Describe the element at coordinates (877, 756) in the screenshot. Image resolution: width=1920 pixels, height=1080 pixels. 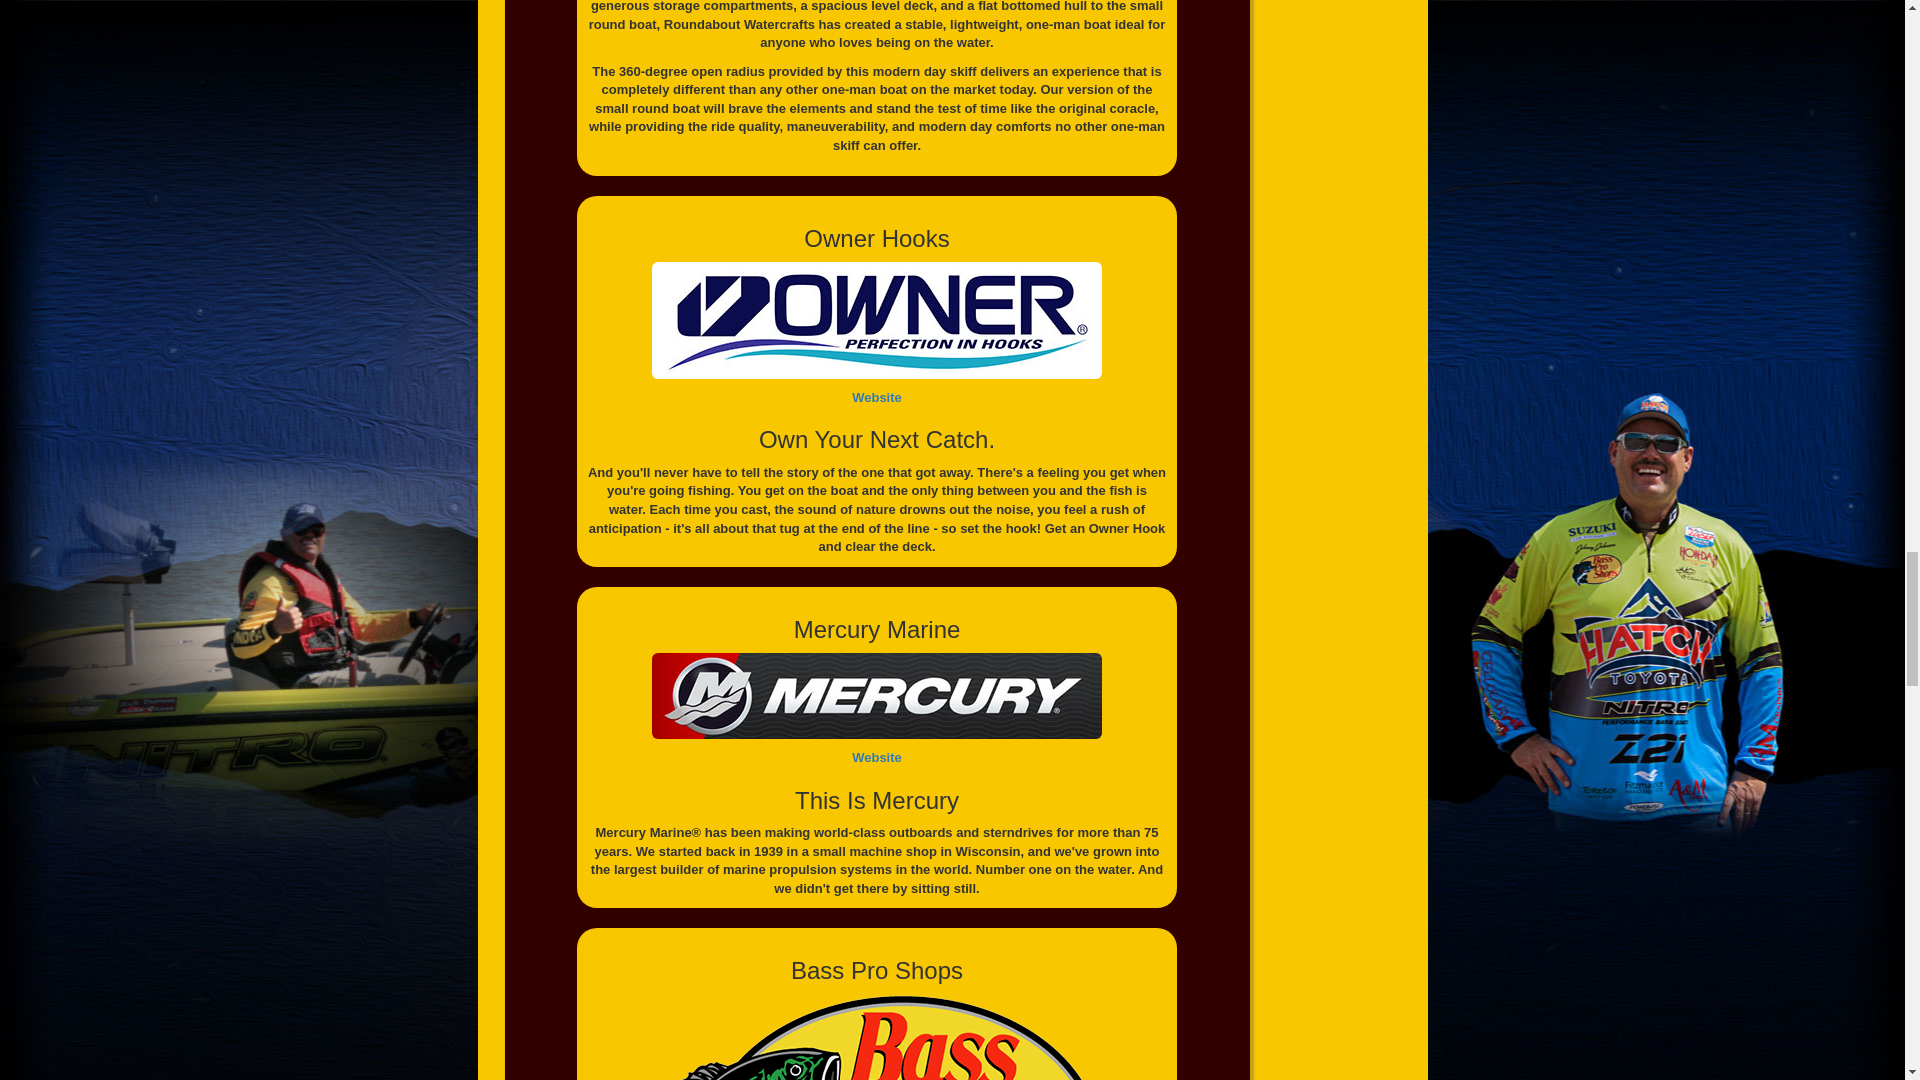
I see `Website` at that location.